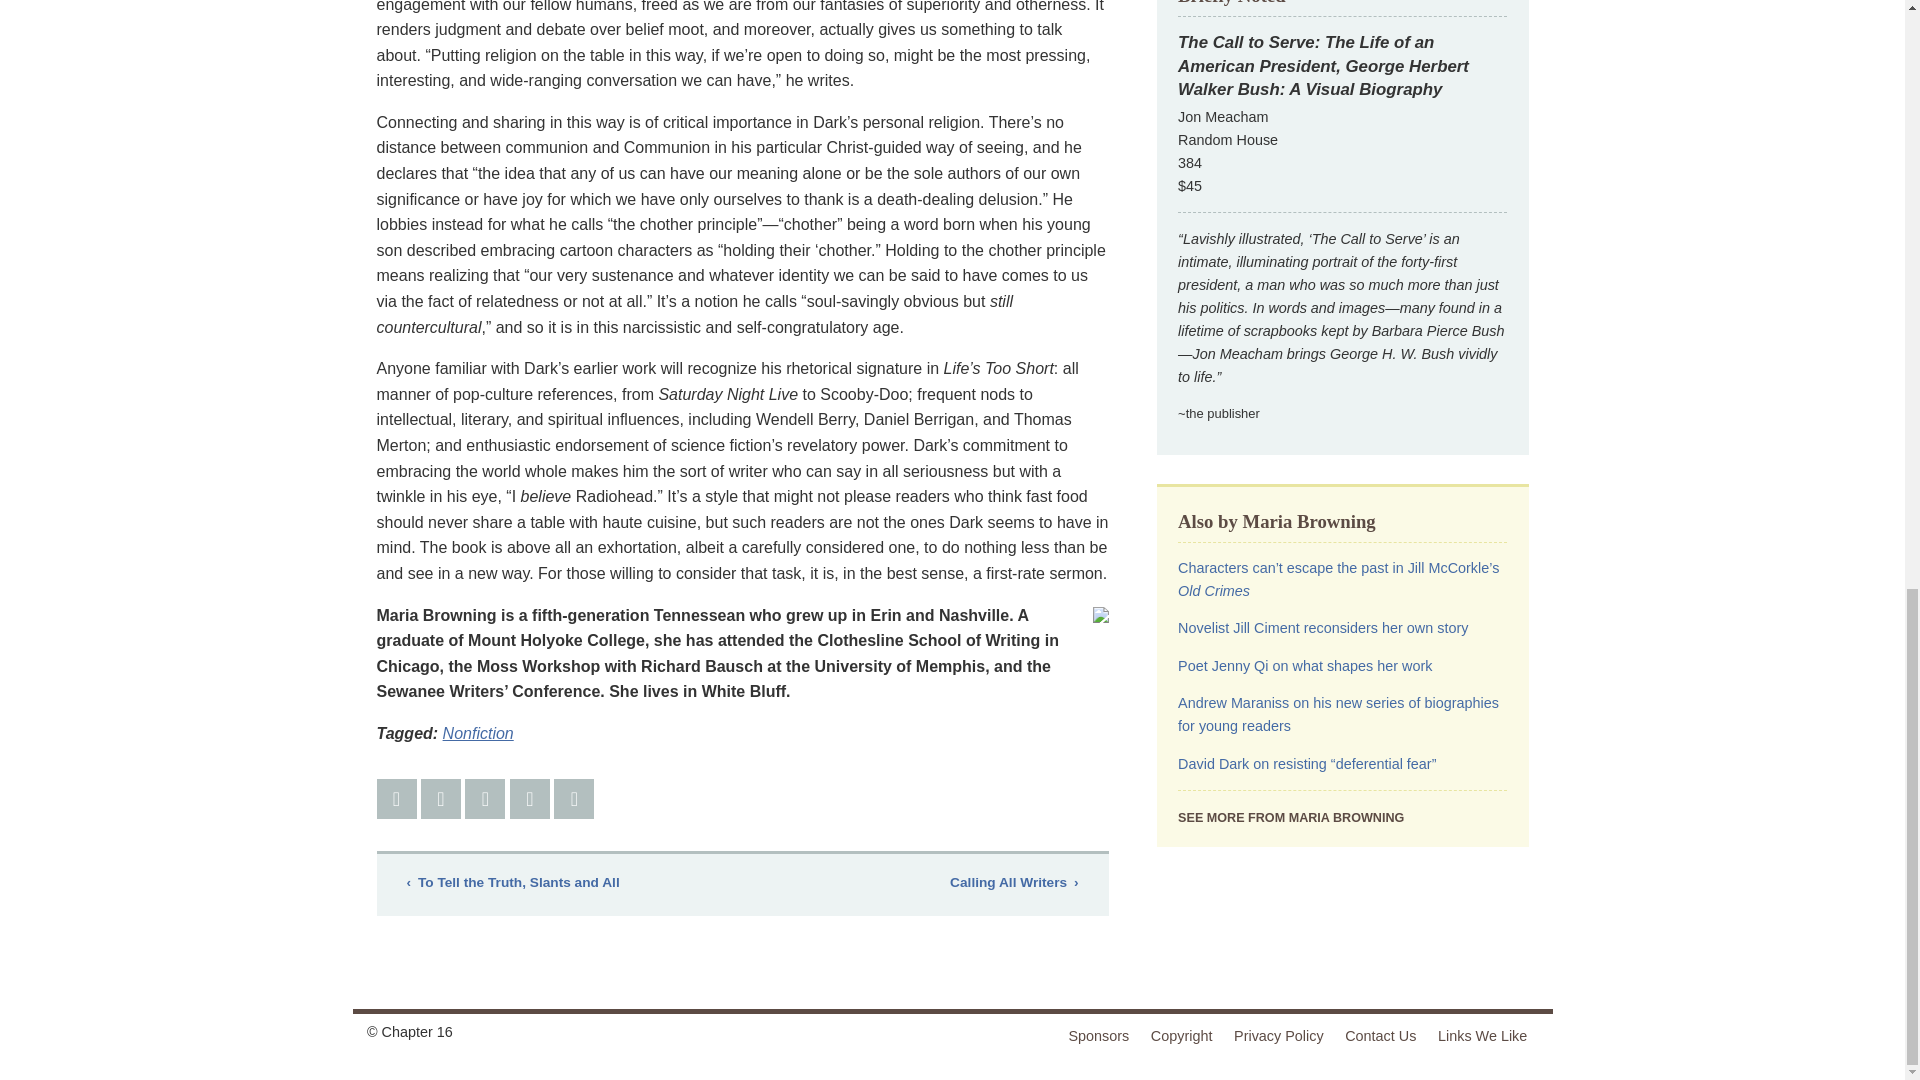  I want to click on Tweet, so click(440, 798).